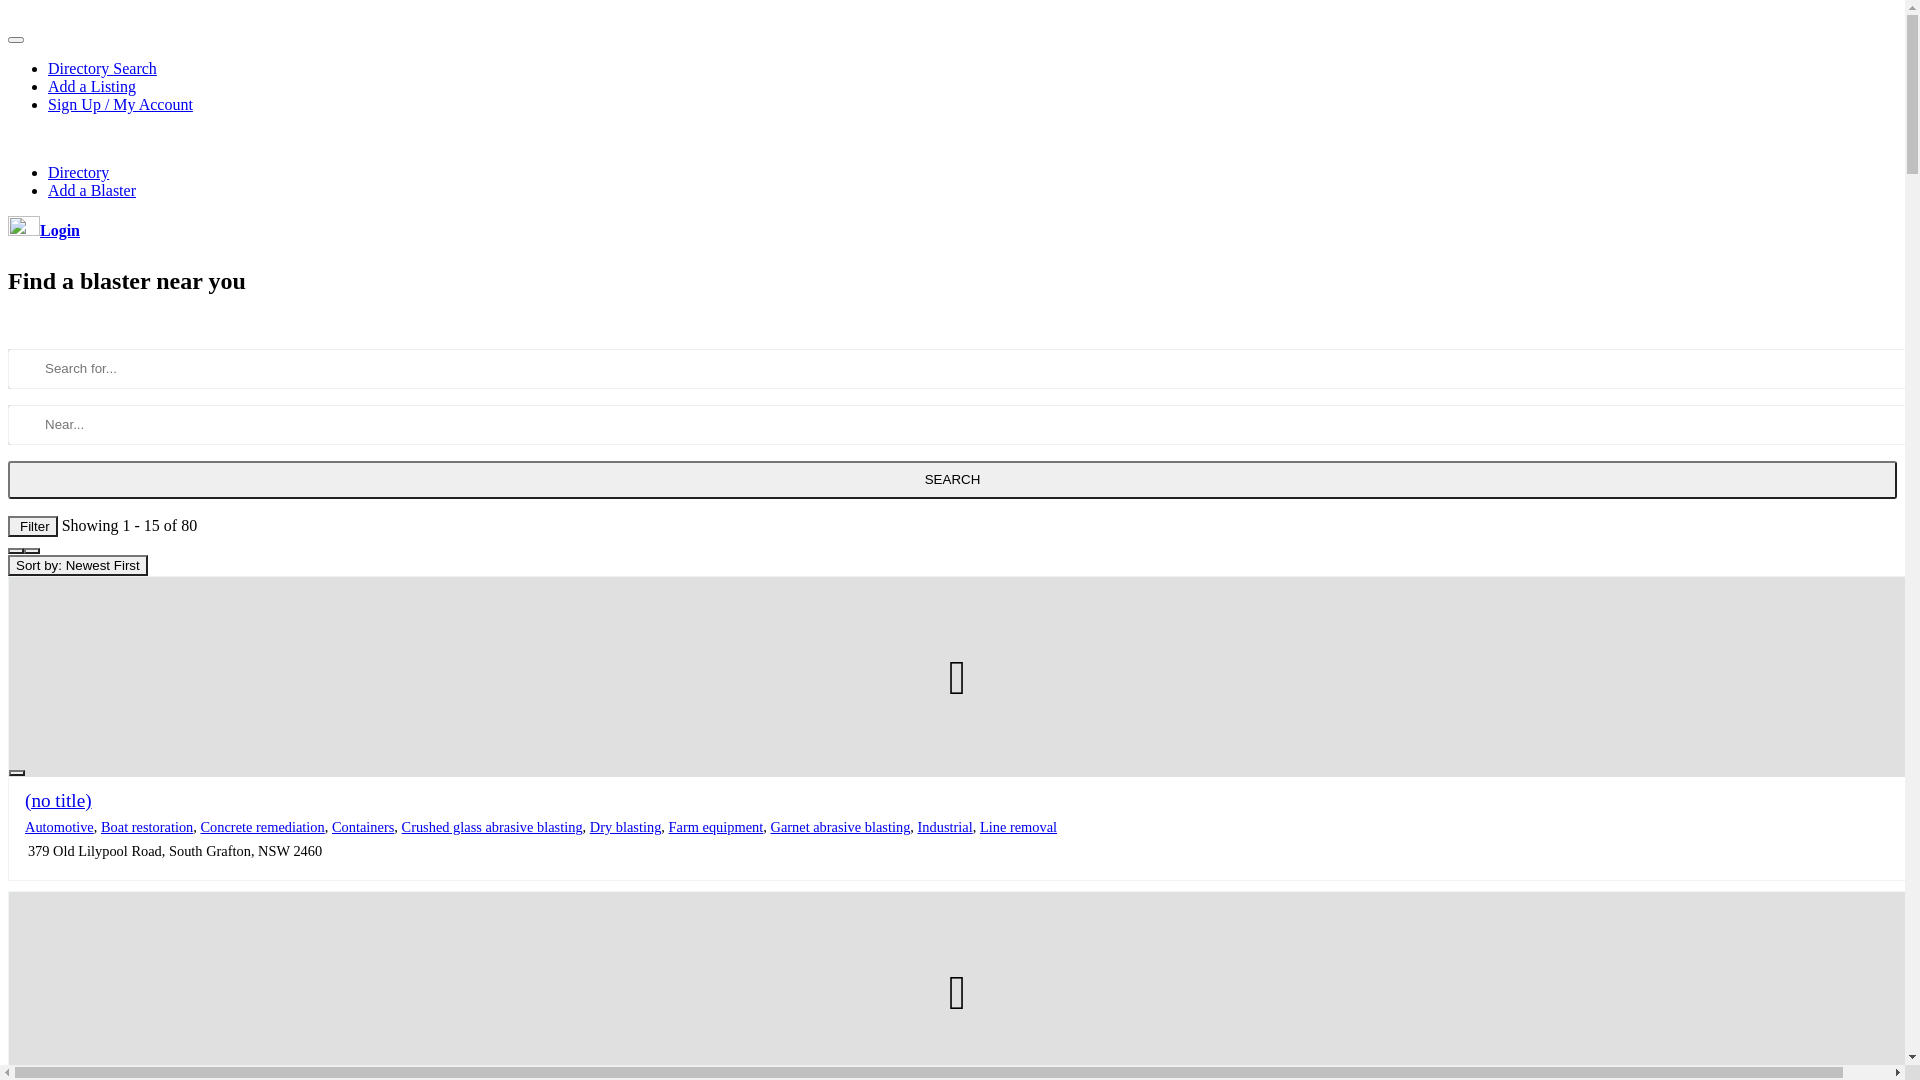 This screenshot has height=1080, width=1920. I want to click on Bookmarks, so click(562, 586).